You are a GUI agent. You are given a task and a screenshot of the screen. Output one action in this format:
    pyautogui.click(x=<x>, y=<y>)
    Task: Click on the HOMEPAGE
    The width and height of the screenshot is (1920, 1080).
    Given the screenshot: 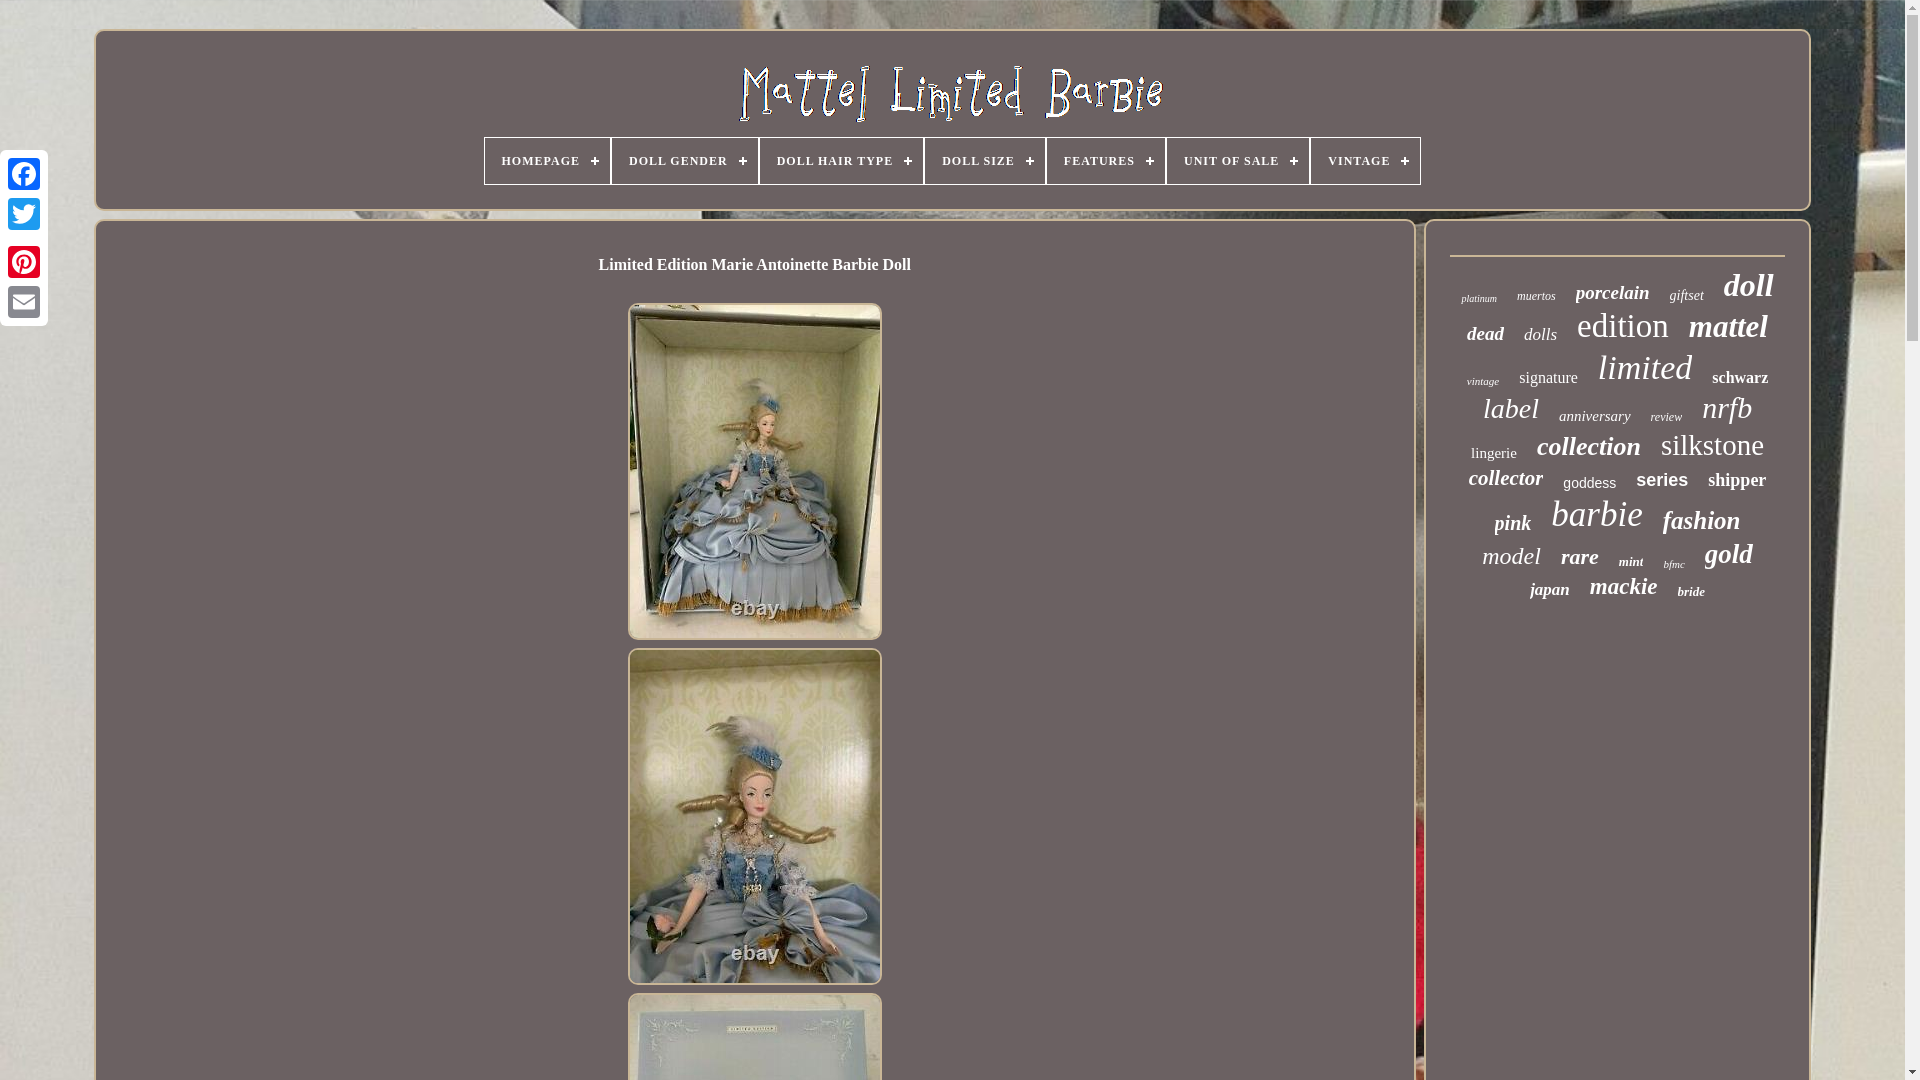 What is the action you would take?
    pyautogui.click(x=548, y=160)
    